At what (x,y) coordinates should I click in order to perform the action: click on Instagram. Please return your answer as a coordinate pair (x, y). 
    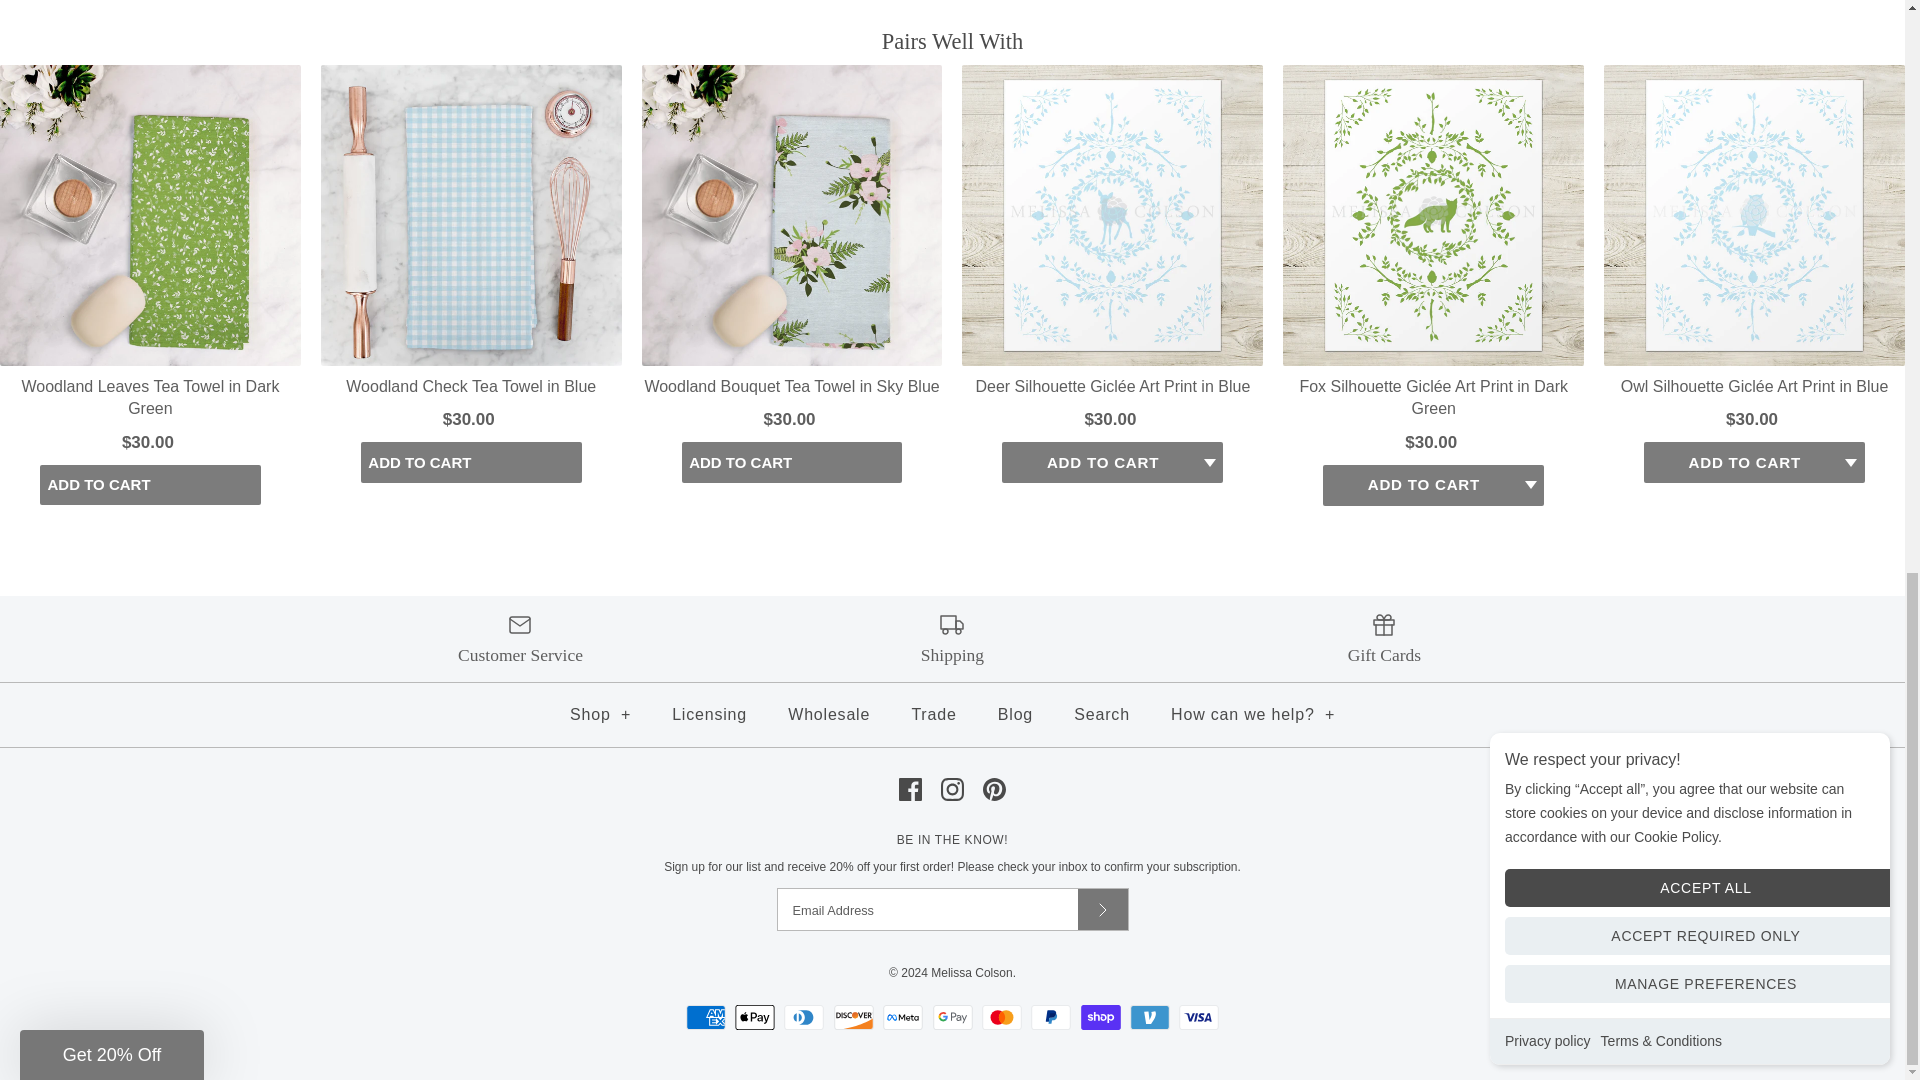
    Looking at the image, I should click on (952, 789).